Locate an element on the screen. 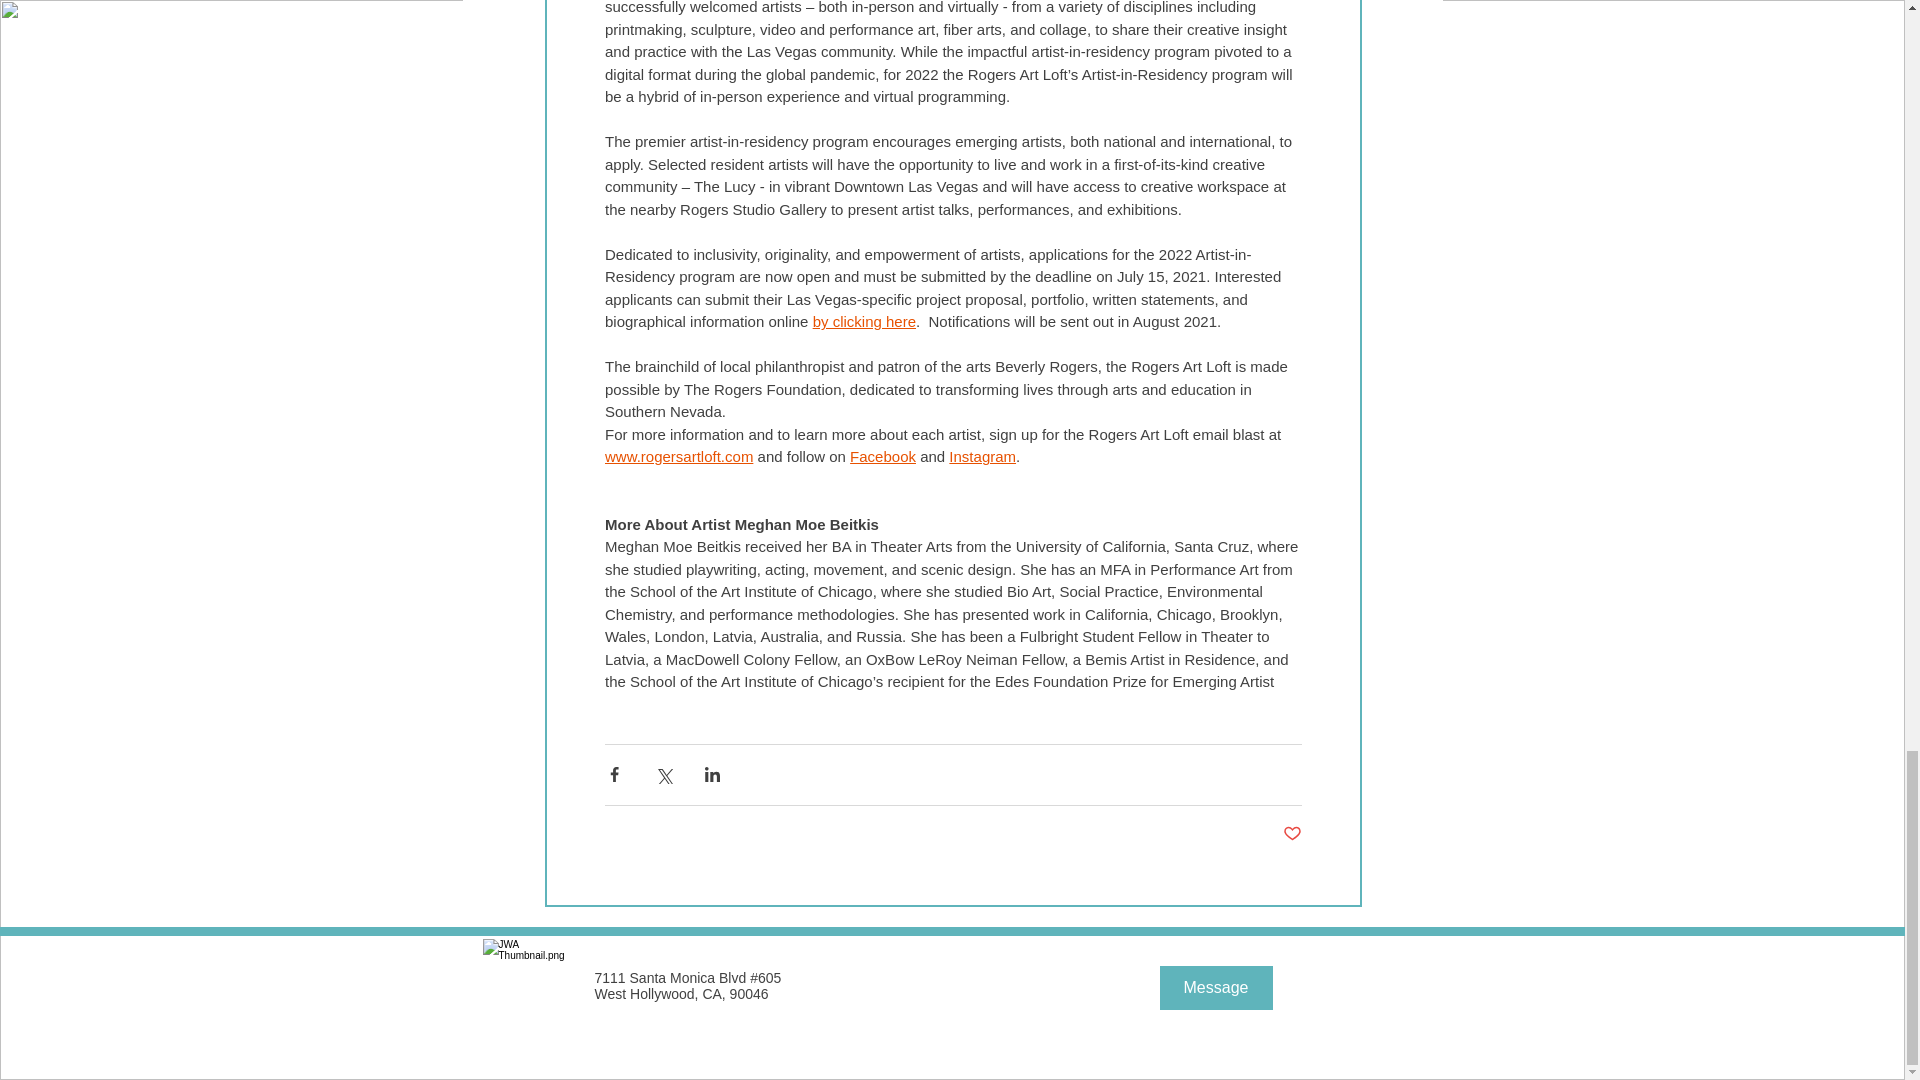 The image size is (1920, 1080). Facebook is located at coordinates (882, 456).